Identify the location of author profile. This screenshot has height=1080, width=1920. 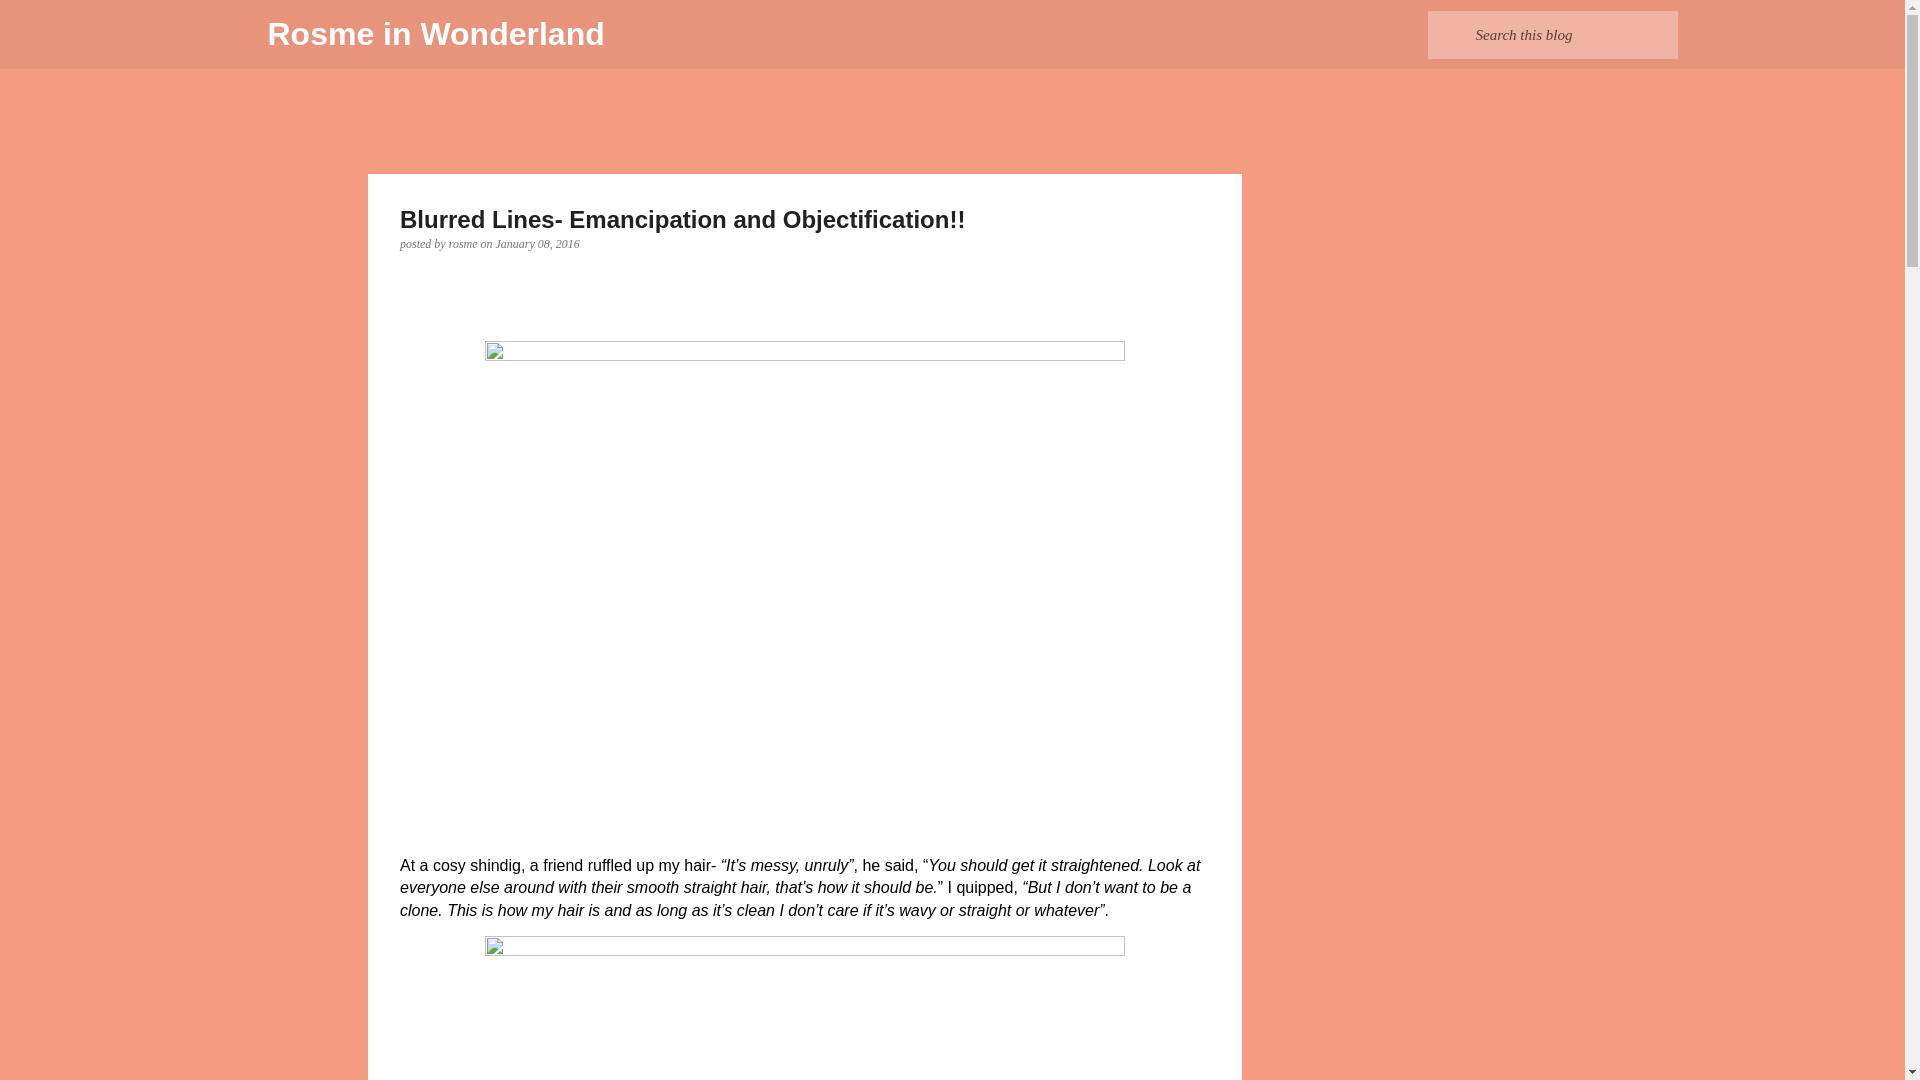
(465, 243).